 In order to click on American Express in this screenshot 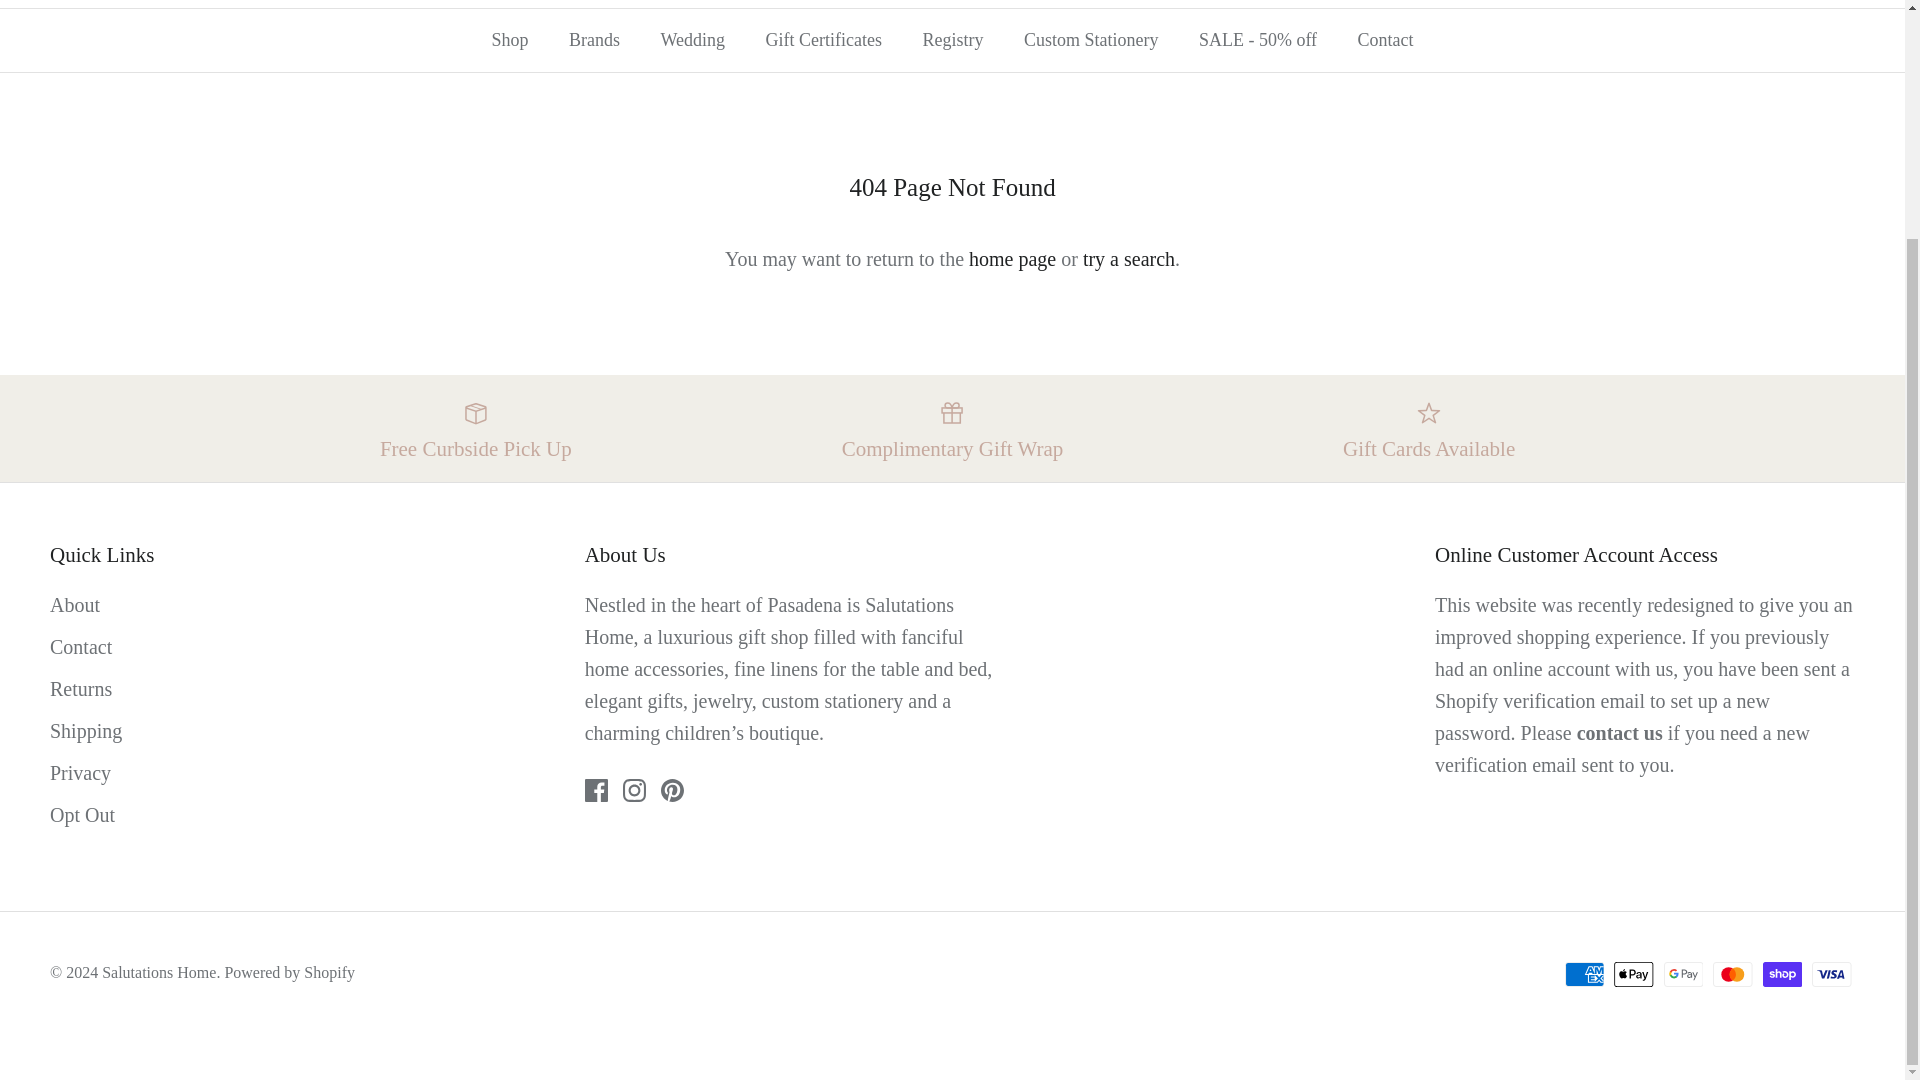, I will do `click(1584, 974)`.